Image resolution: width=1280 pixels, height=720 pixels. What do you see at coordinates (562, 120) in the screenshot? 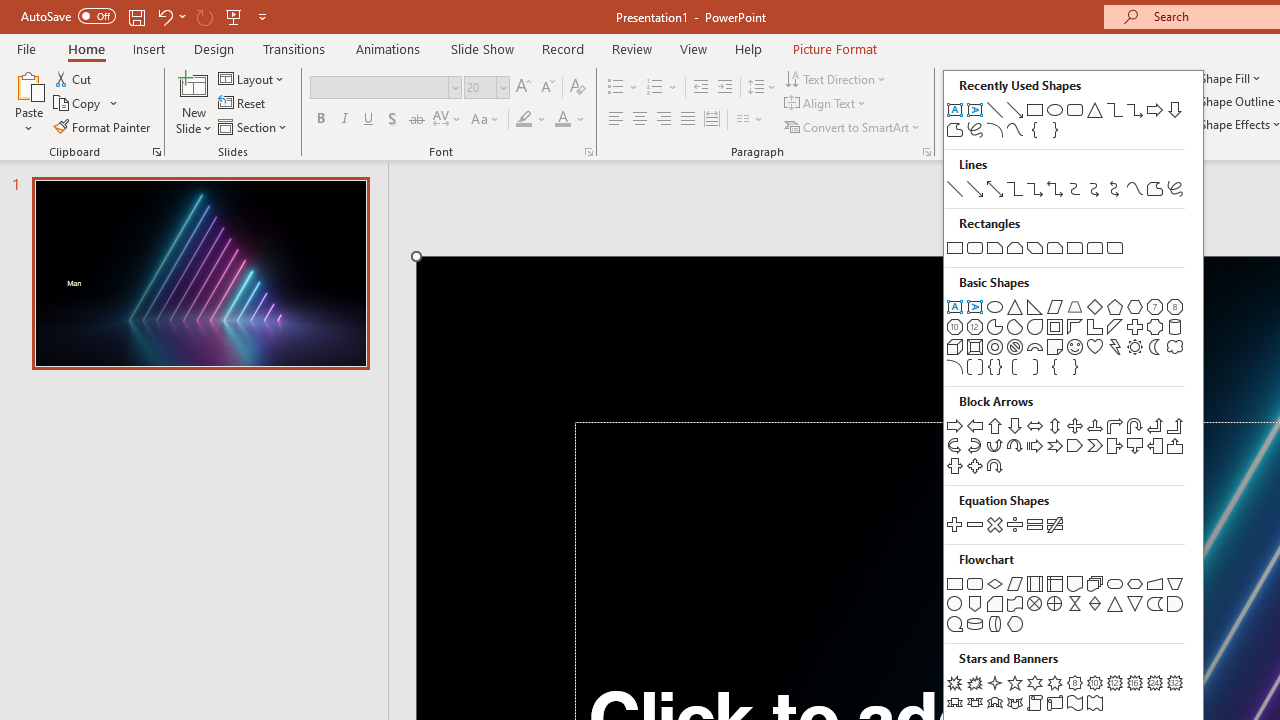
I see `Font Color Red` at bounding box center [562, 120].